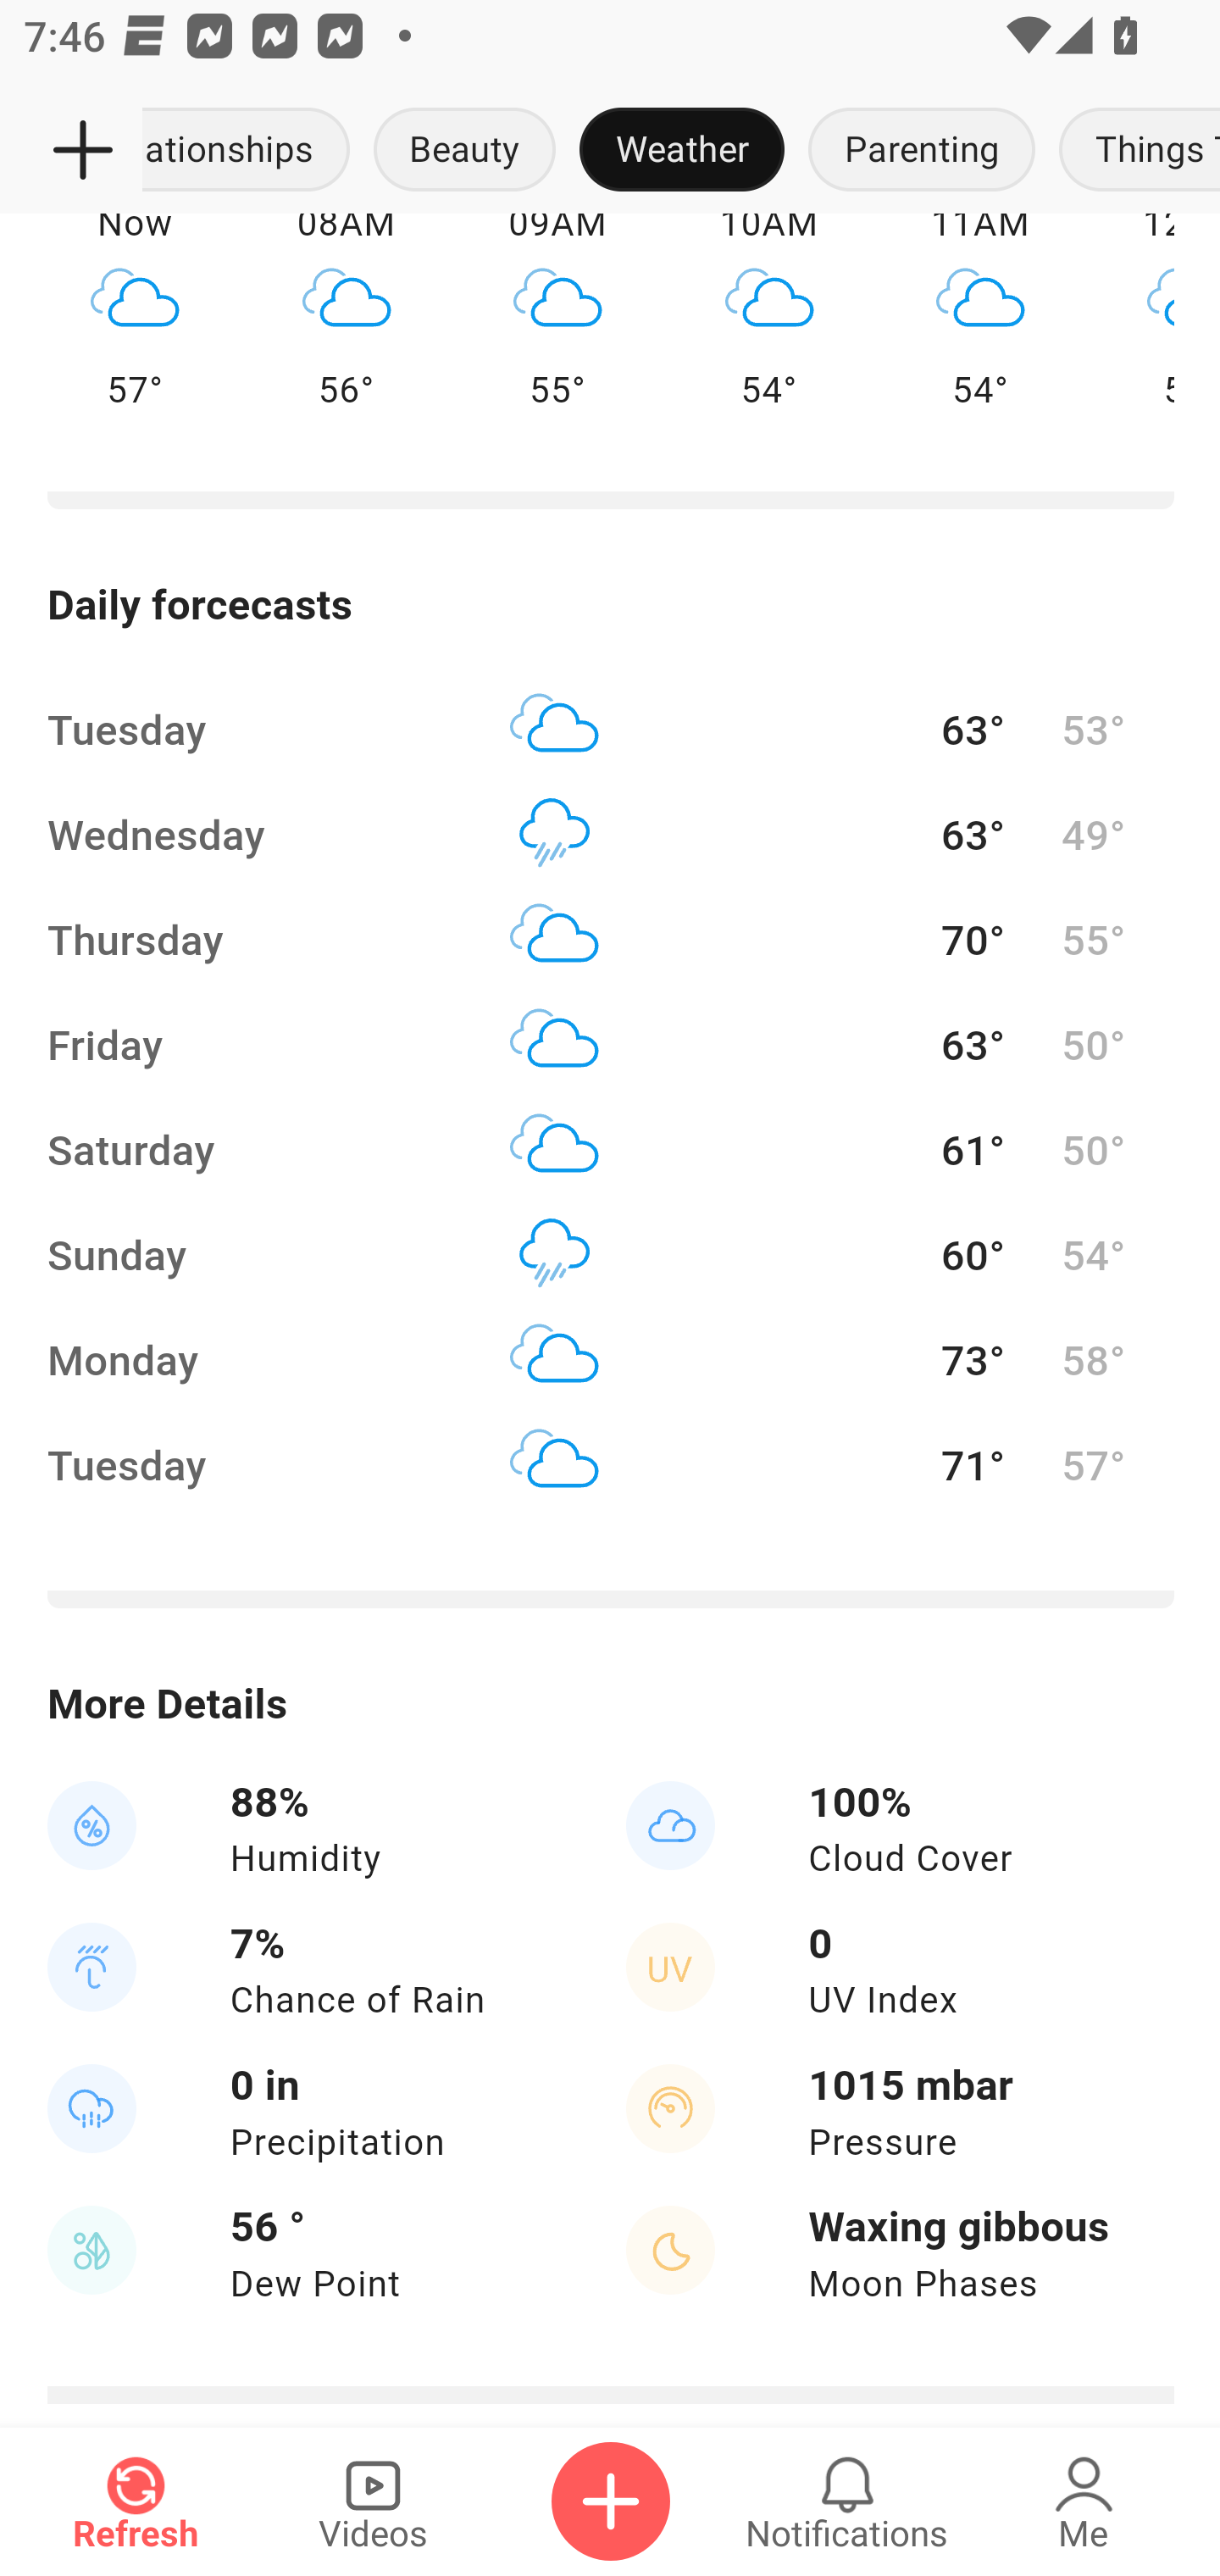 This screenshot has height=2576, width=1220. What do you see at coordinates (681, 151) in the screenshot?
I see `Weather` at bounding box center [681, 151].